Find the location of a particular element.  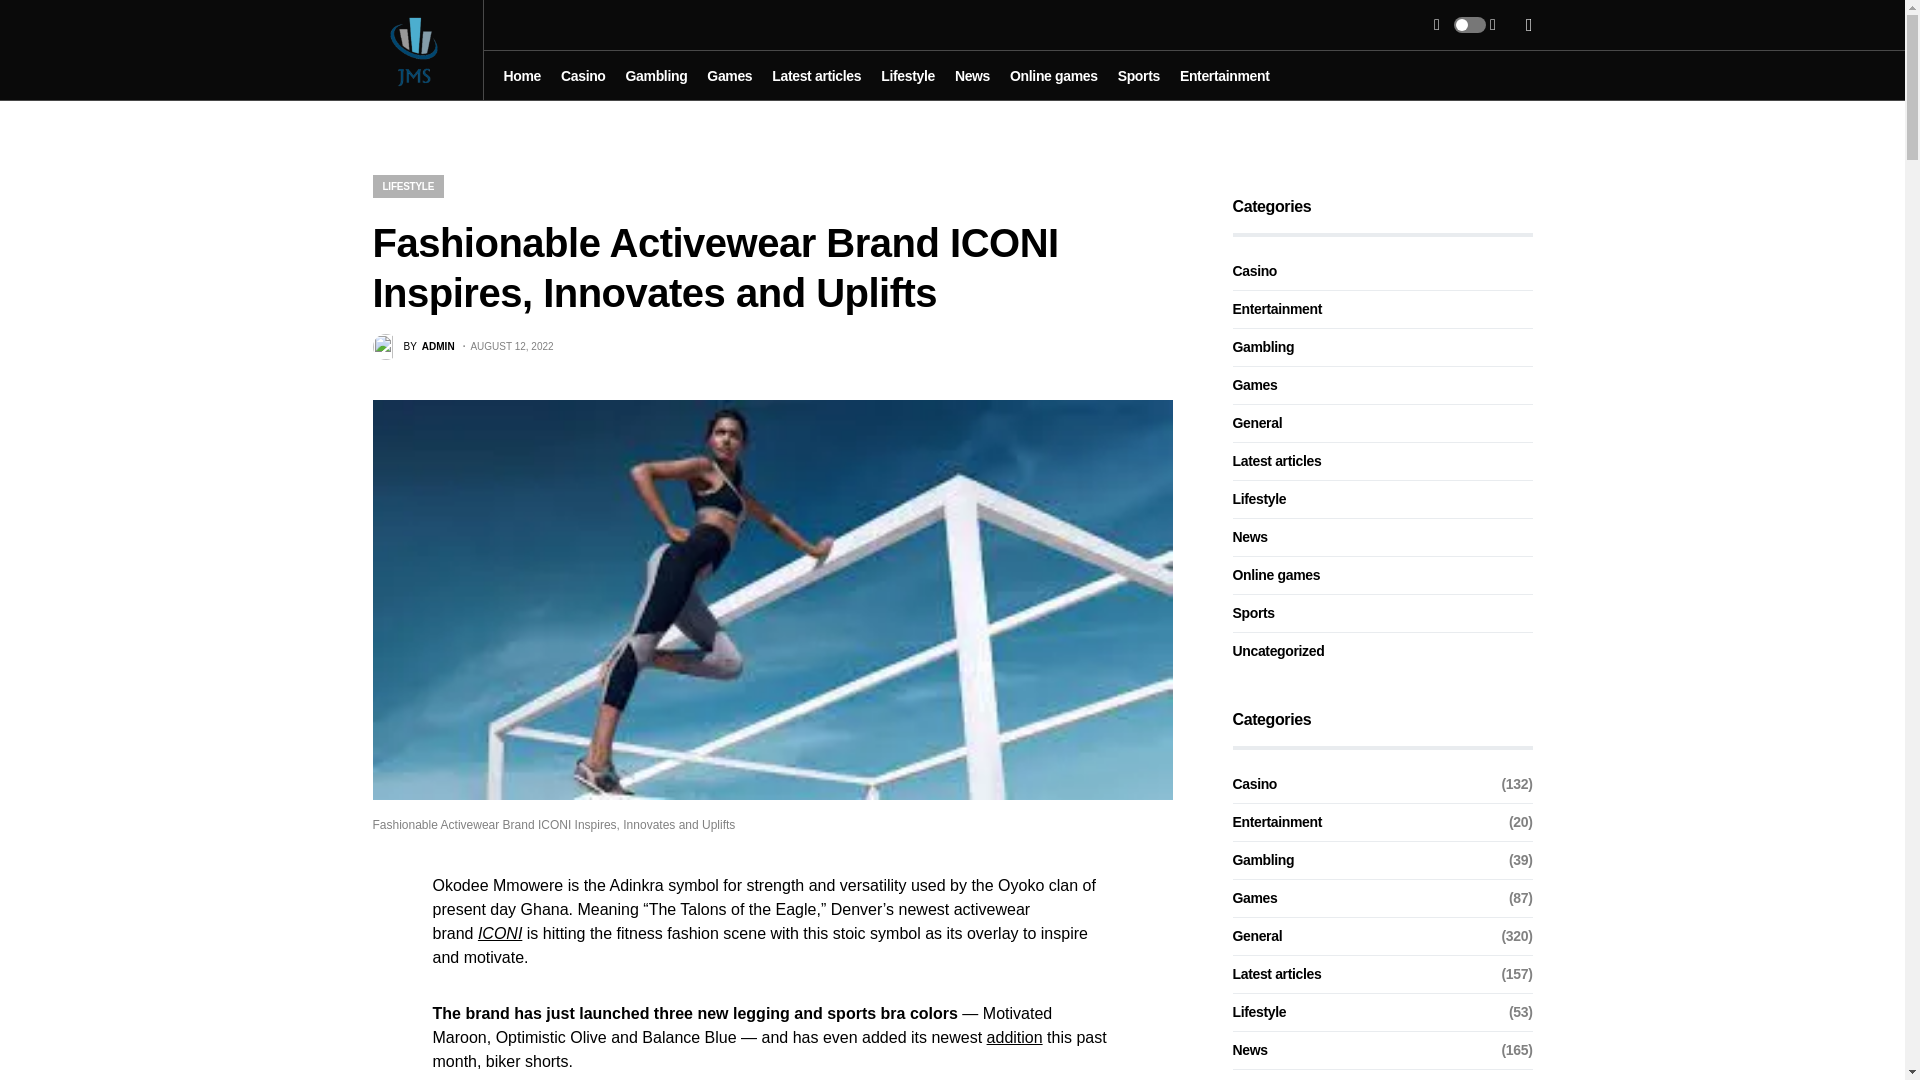

Online games is located at coordinates (1054, 76).